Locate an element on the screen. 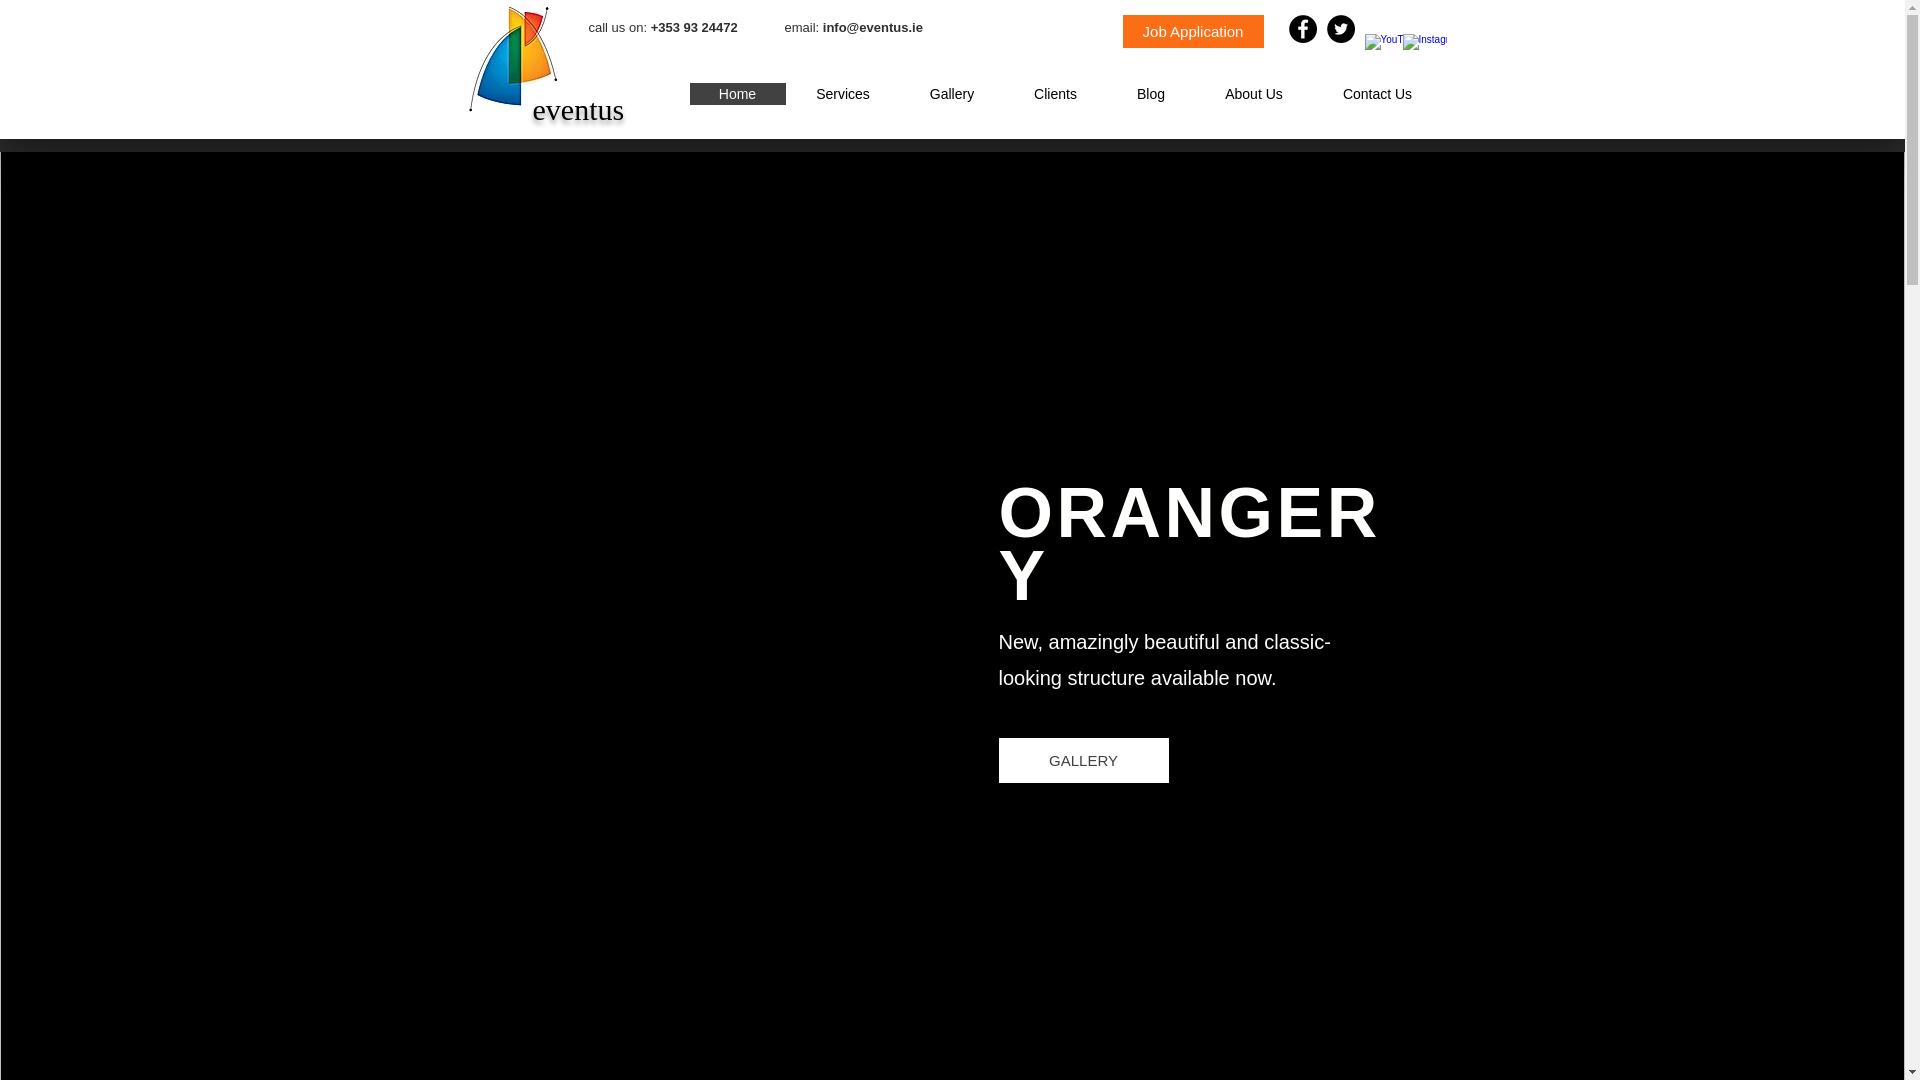 The height and width of the screenshot is (1080, 1920). Clients is located at coordinates (1056, 94).